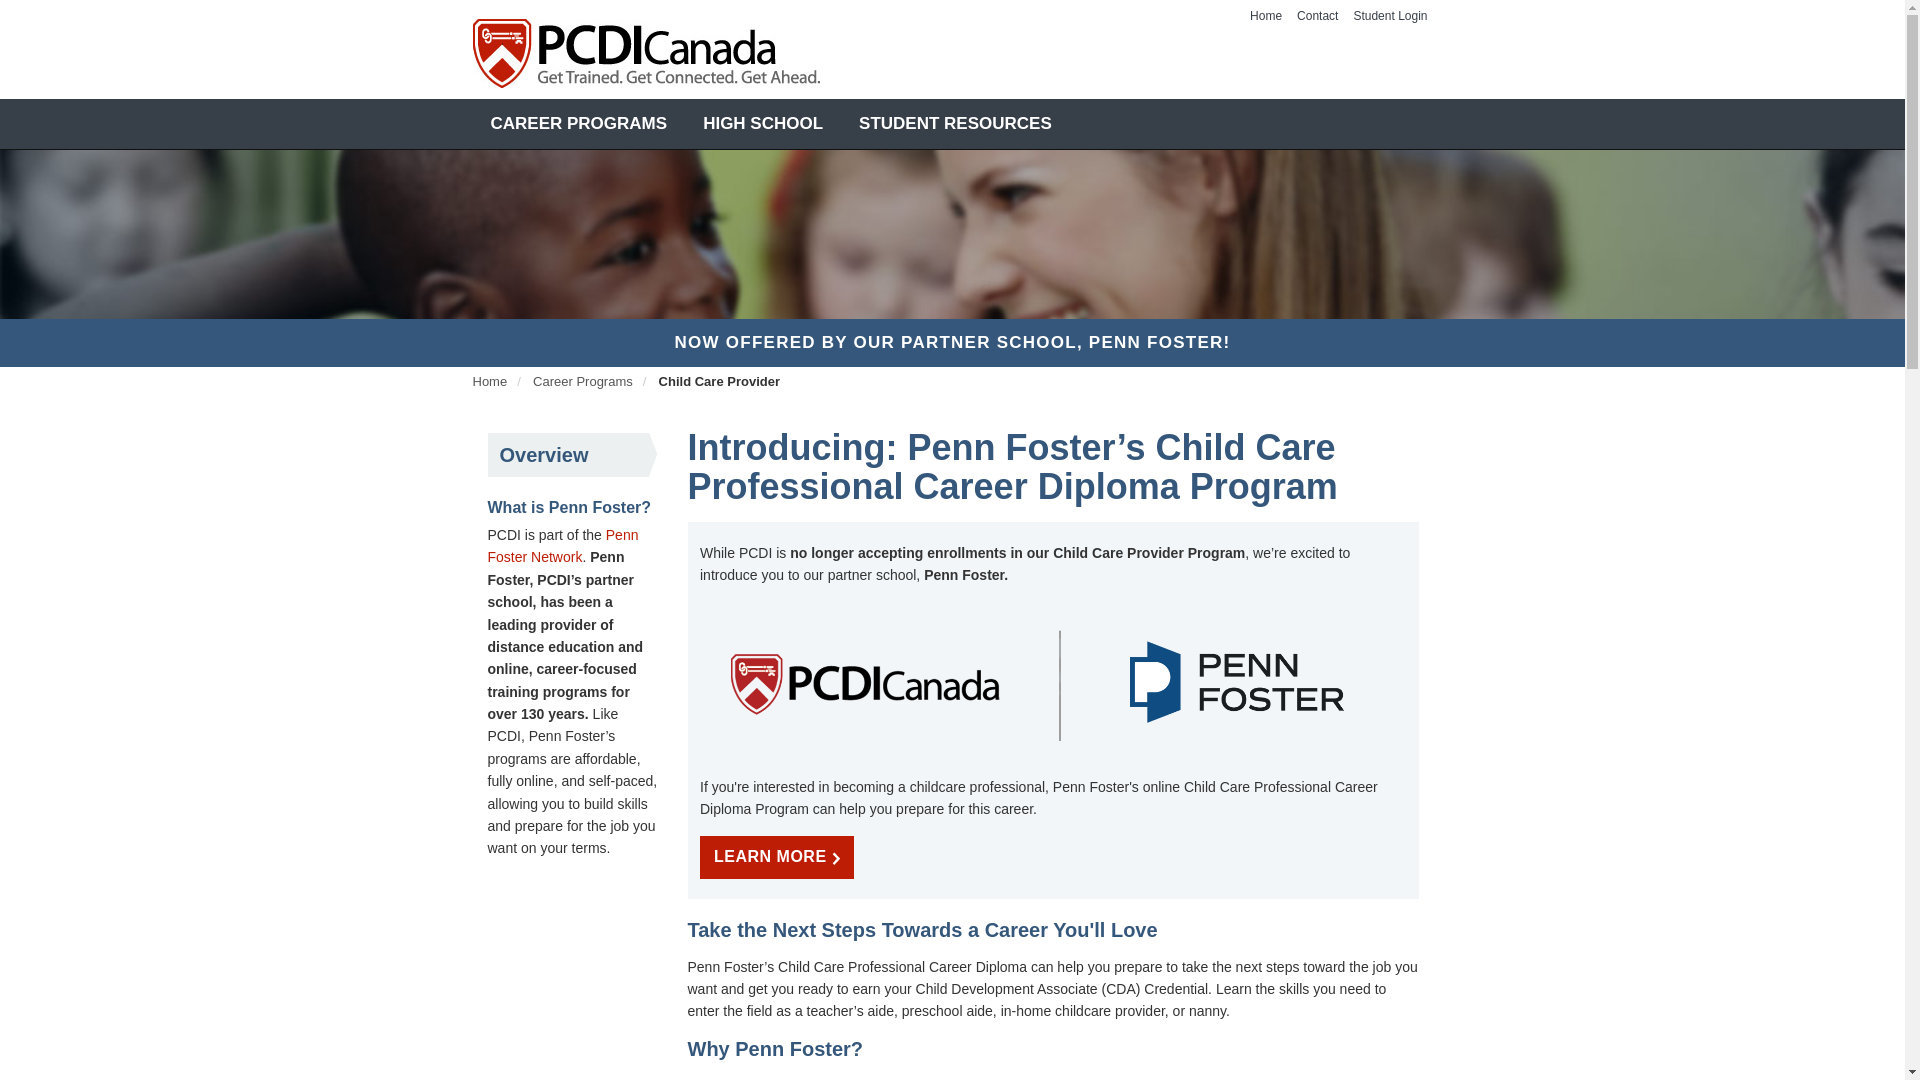 This screenshot has height=1080, width=1920. I want to click on HIGH SCHOOL, so click(762, 124).